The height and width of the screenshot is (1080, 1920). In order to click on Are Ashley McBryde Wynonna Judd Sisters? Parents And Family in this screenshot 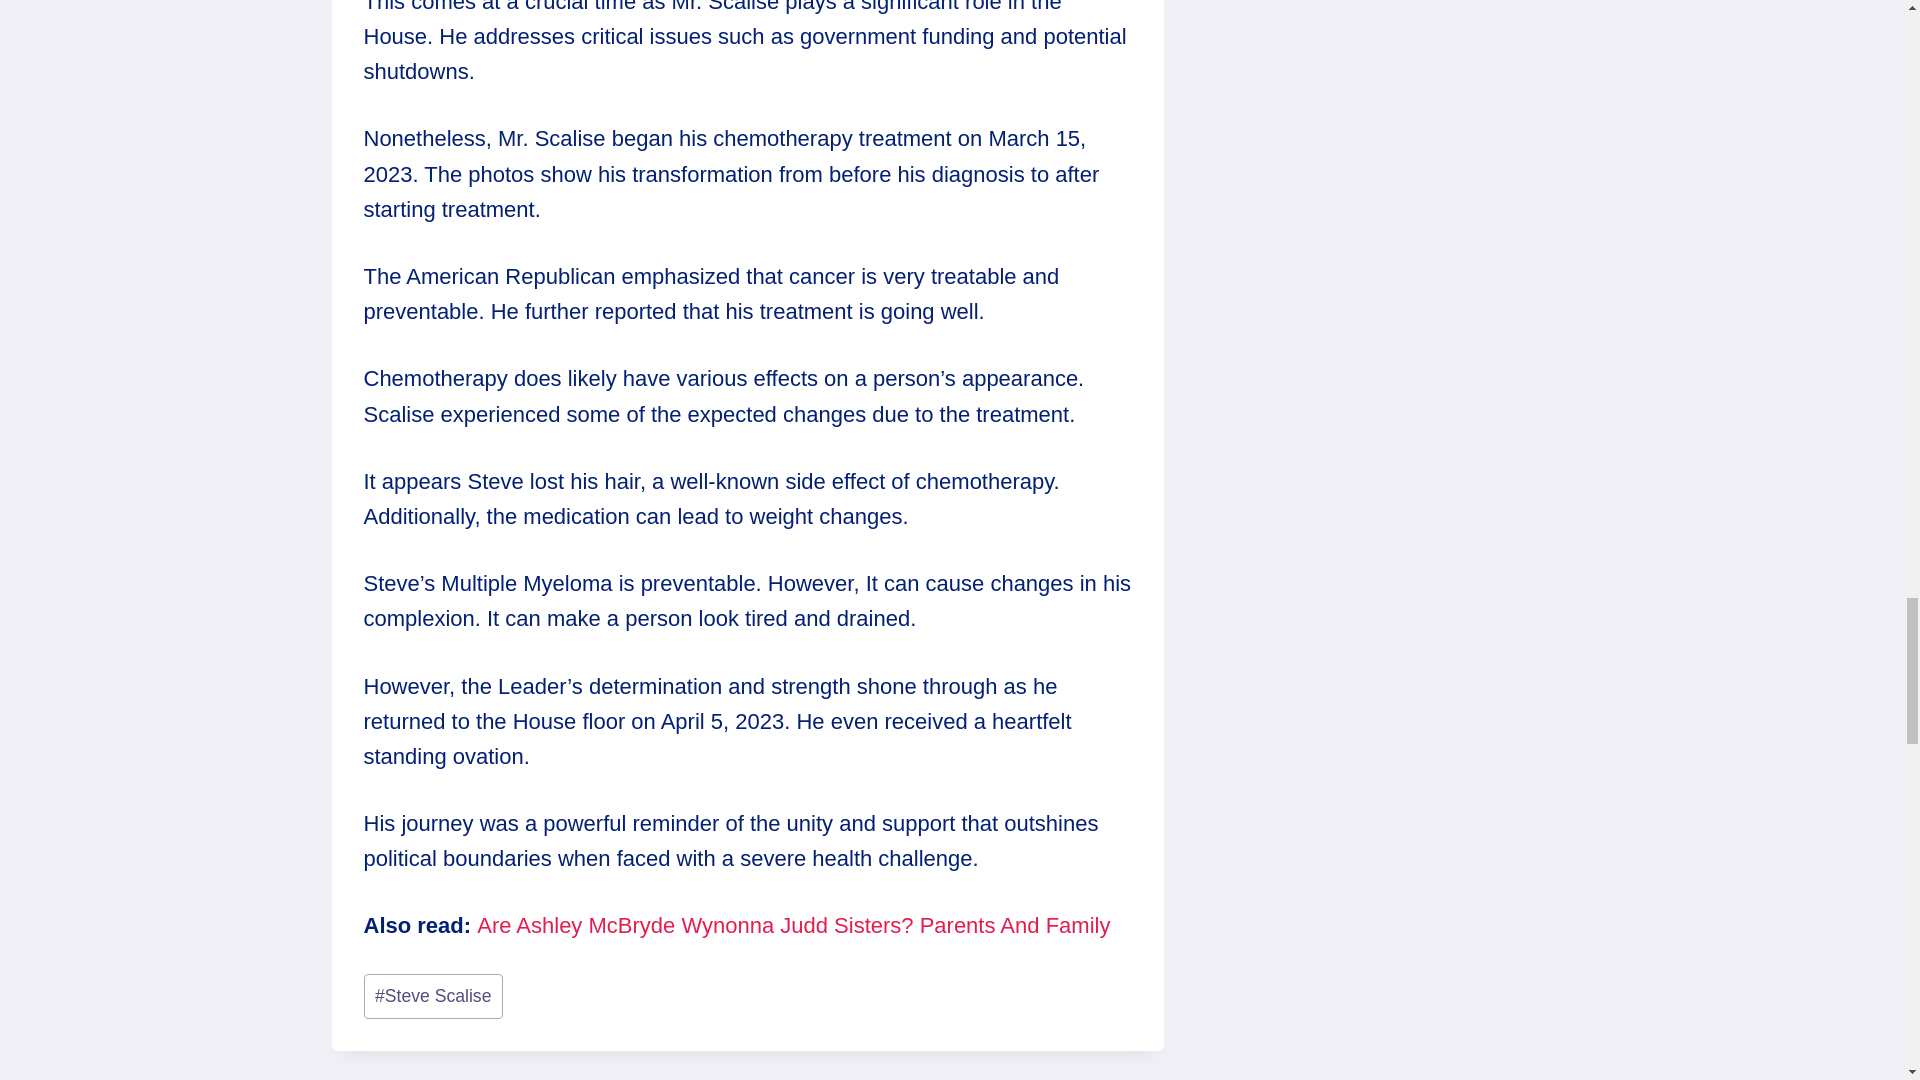, I will do `click(792, 925)`.